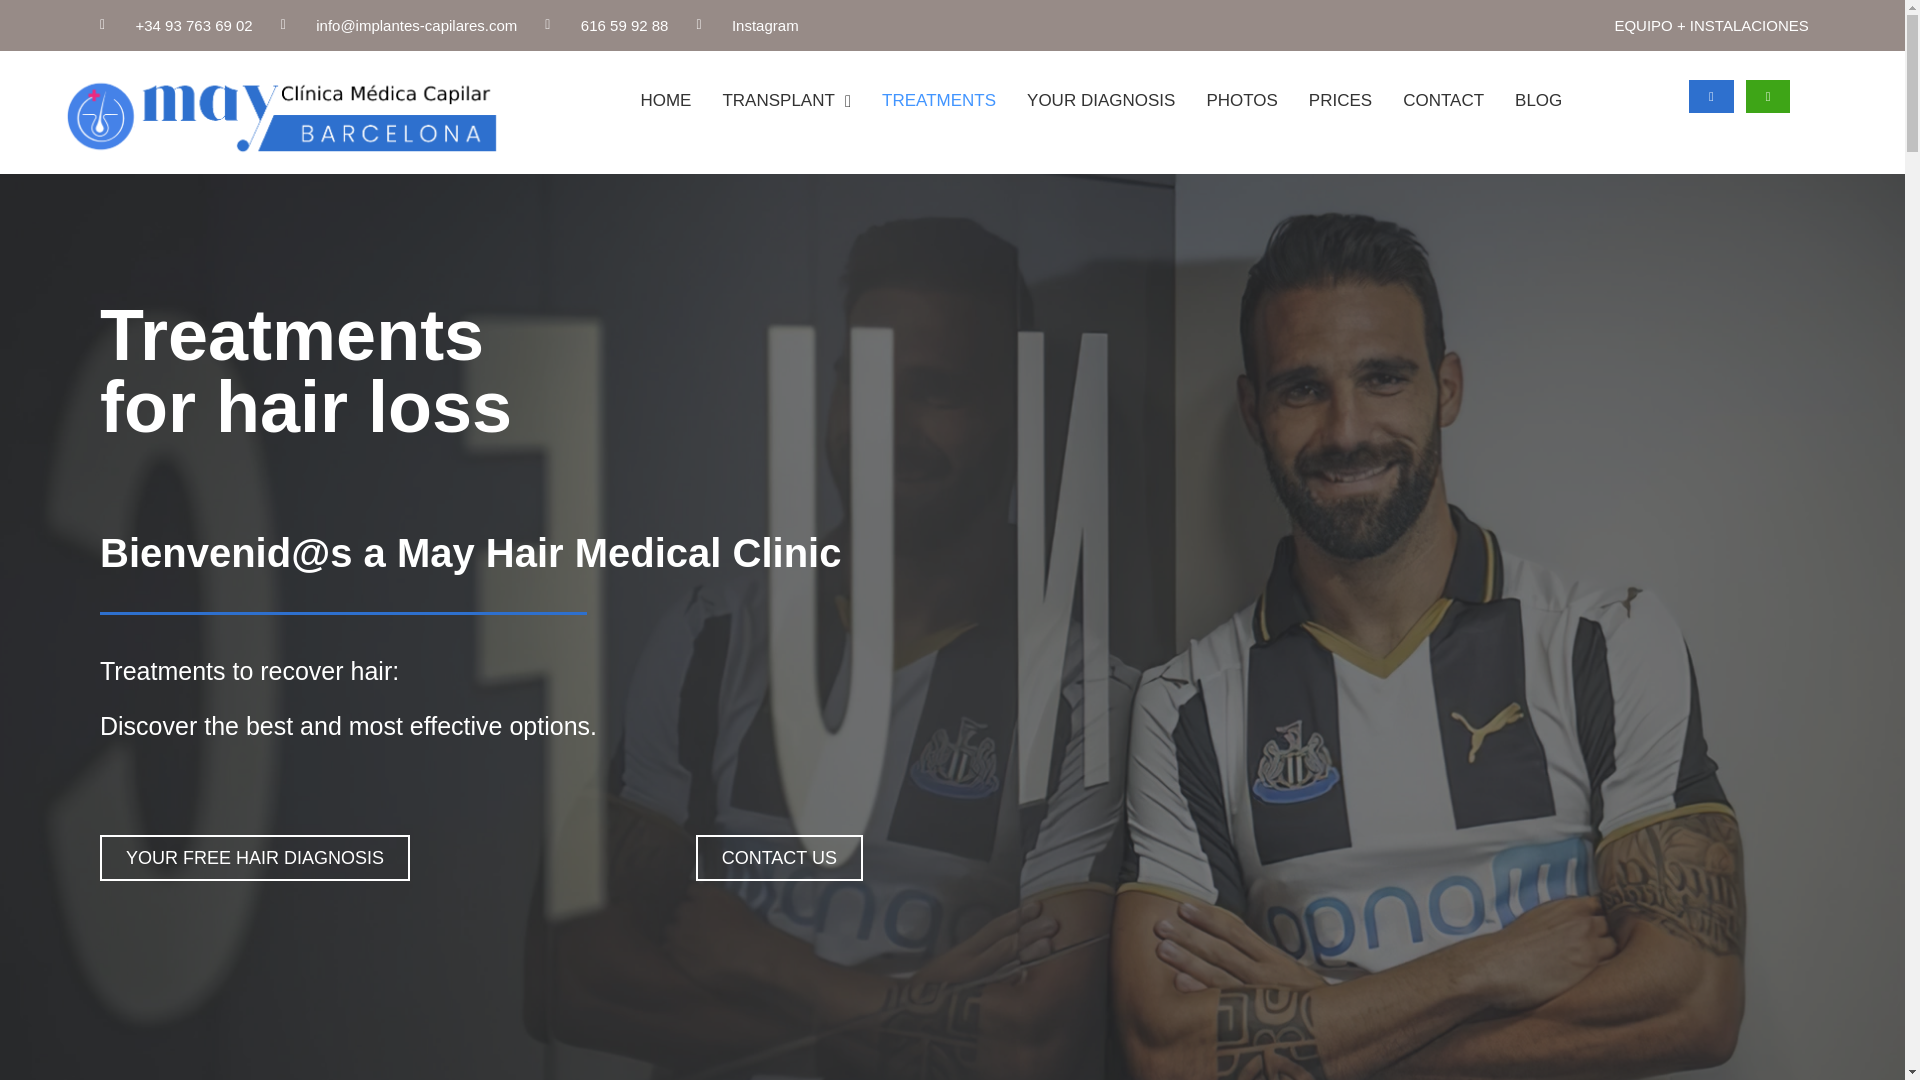 This screenshot has width=1920, height=1080. I want to click on CONTACT, so click(1442, 100).